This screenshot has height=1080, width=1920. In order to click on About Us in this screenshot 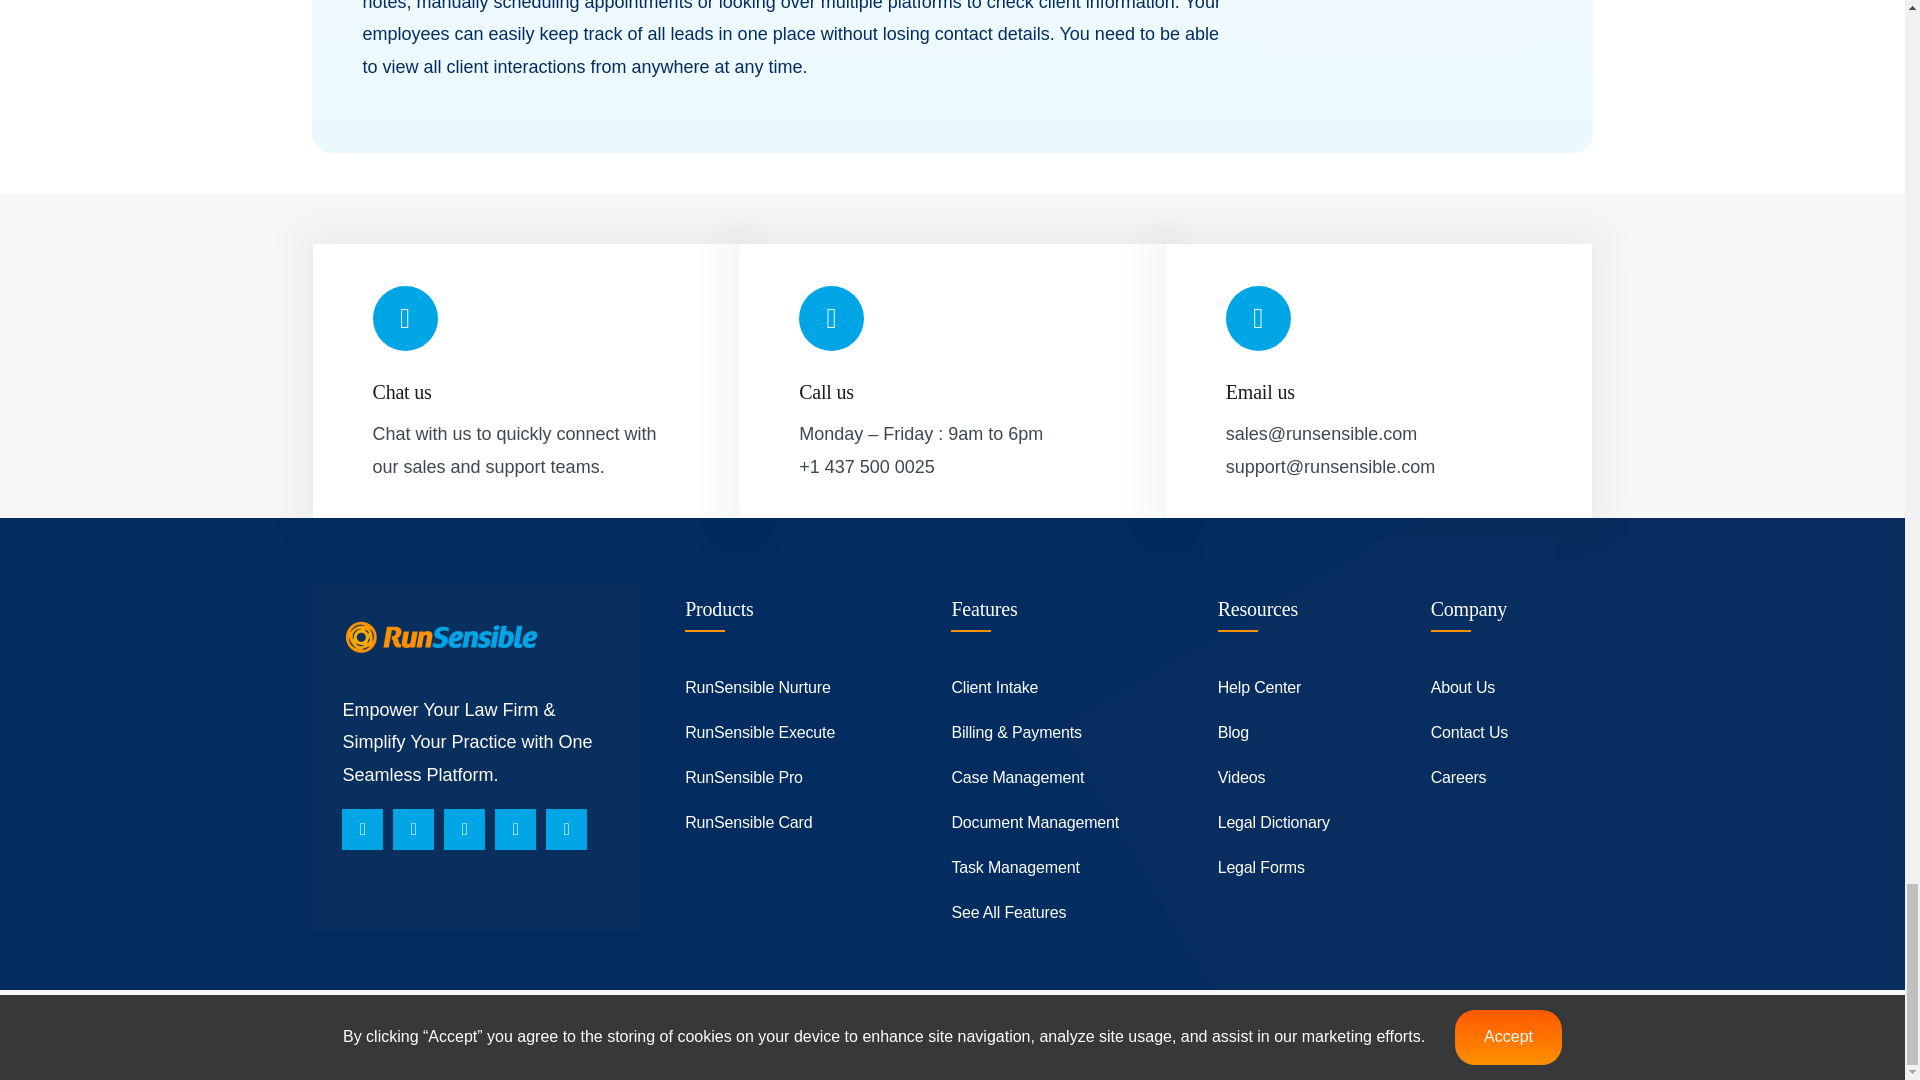, I will do `click(1512, 688)`.